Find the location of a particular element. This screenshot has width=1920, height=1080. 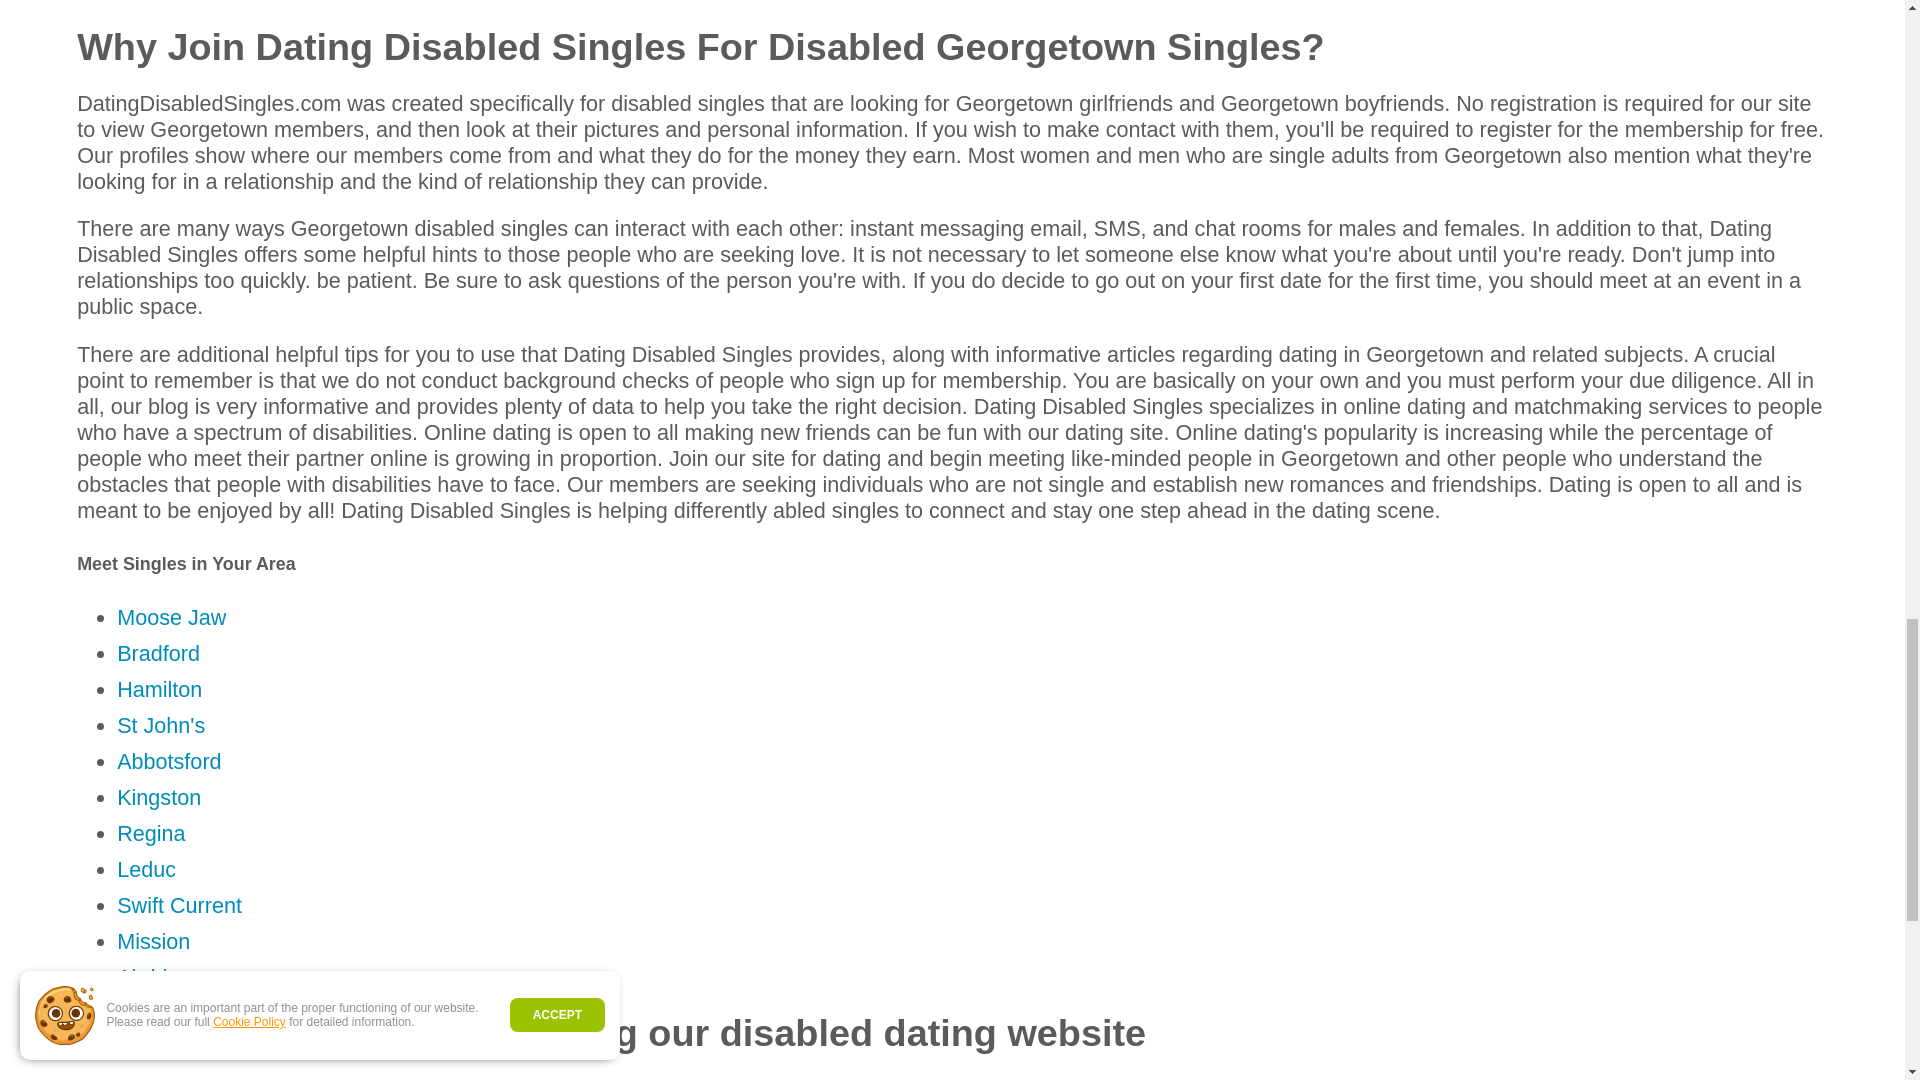

Disabled singles dating in Swift Current is located at coordinates (179, 906).